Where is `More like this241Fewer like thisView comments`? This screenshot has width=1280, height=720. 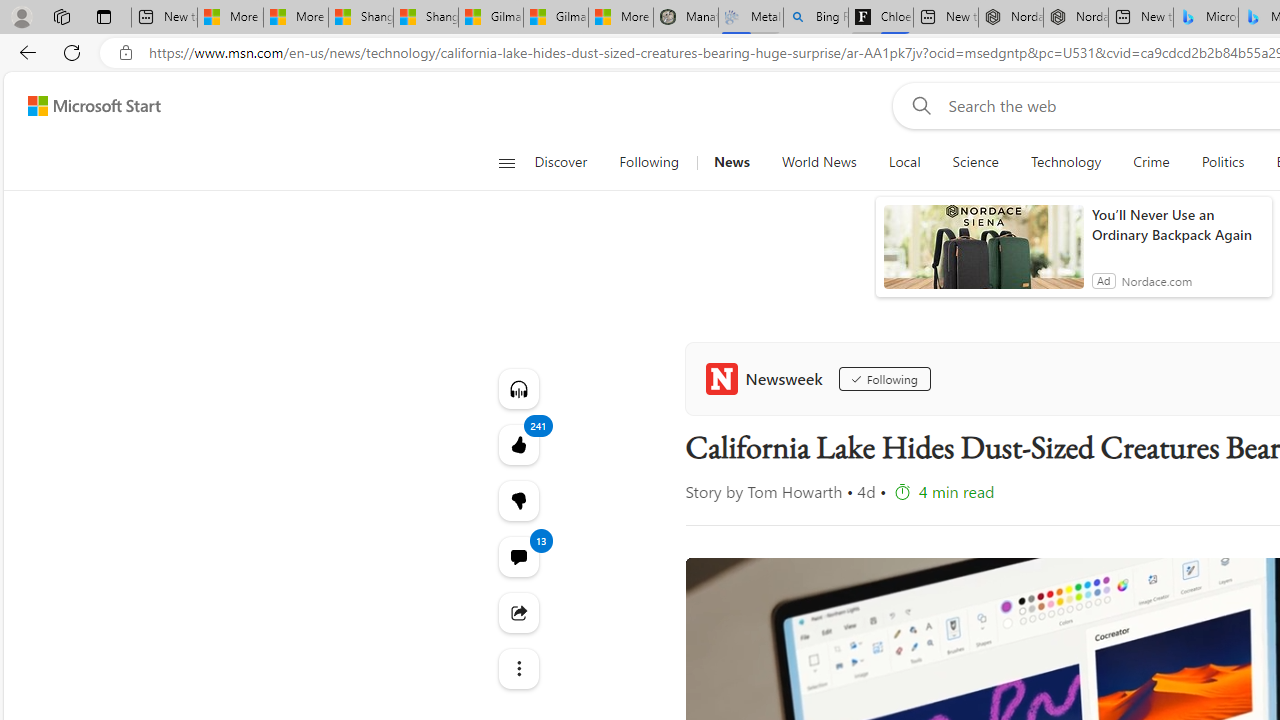 More like this241Fewer like thisView comments is located at coordinates (518, 500).